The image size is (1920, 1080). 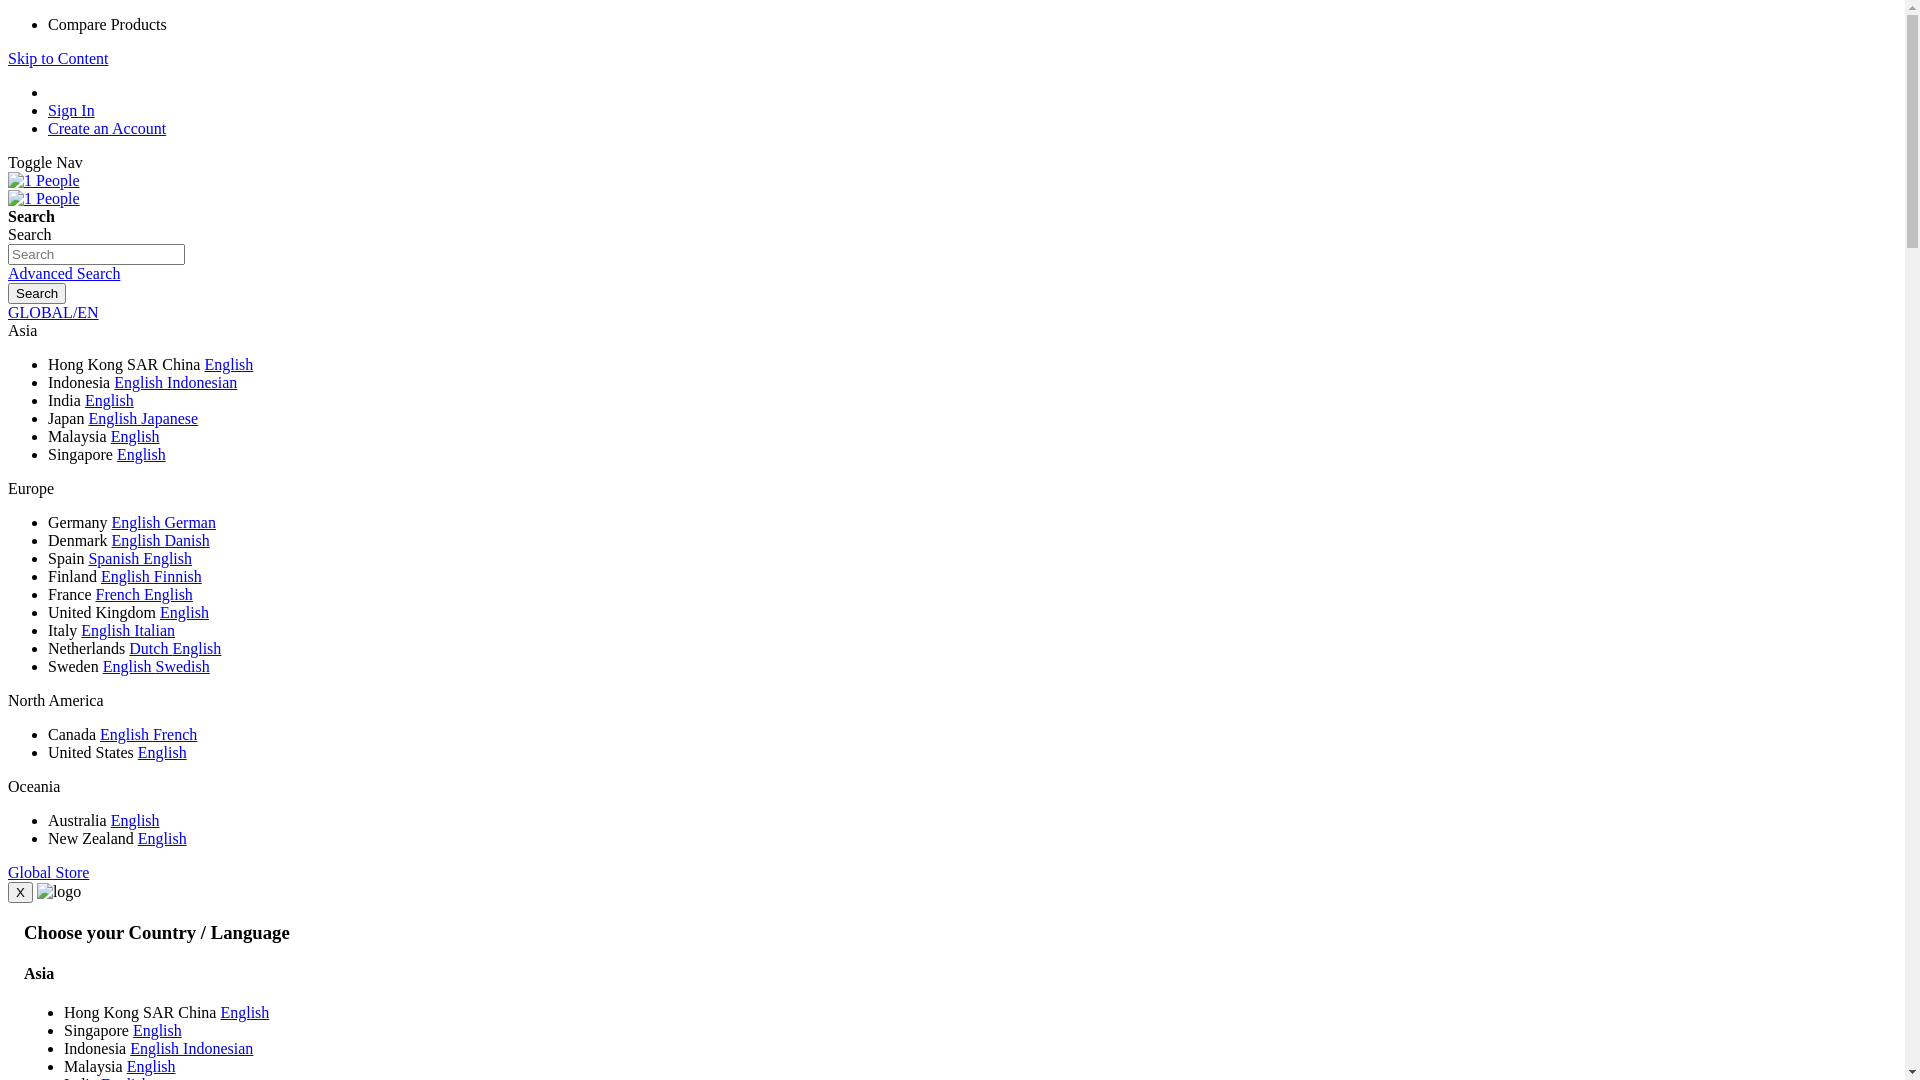 I want to click on English, so click(x=228, y=364).